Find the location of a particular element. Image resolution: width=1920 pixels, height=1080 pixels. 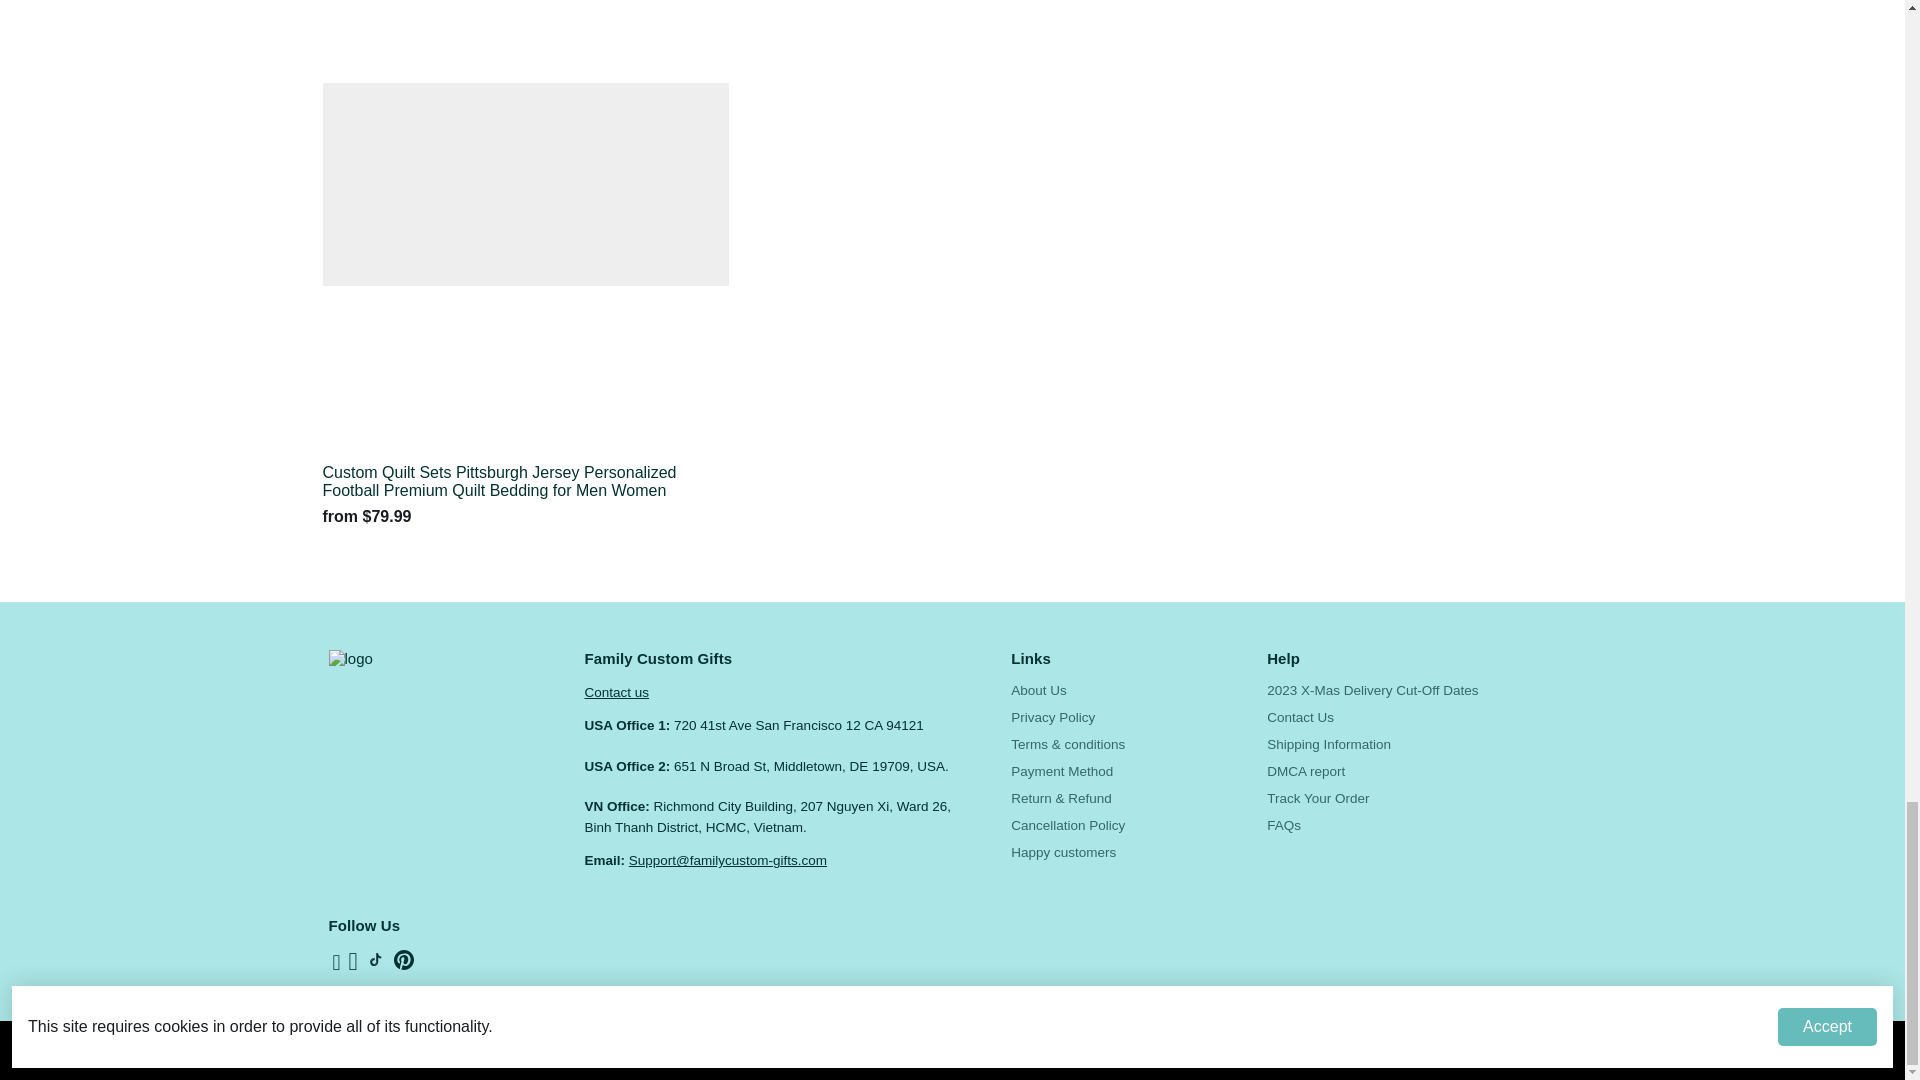

Contact Us is located at coordinates (616, 692).